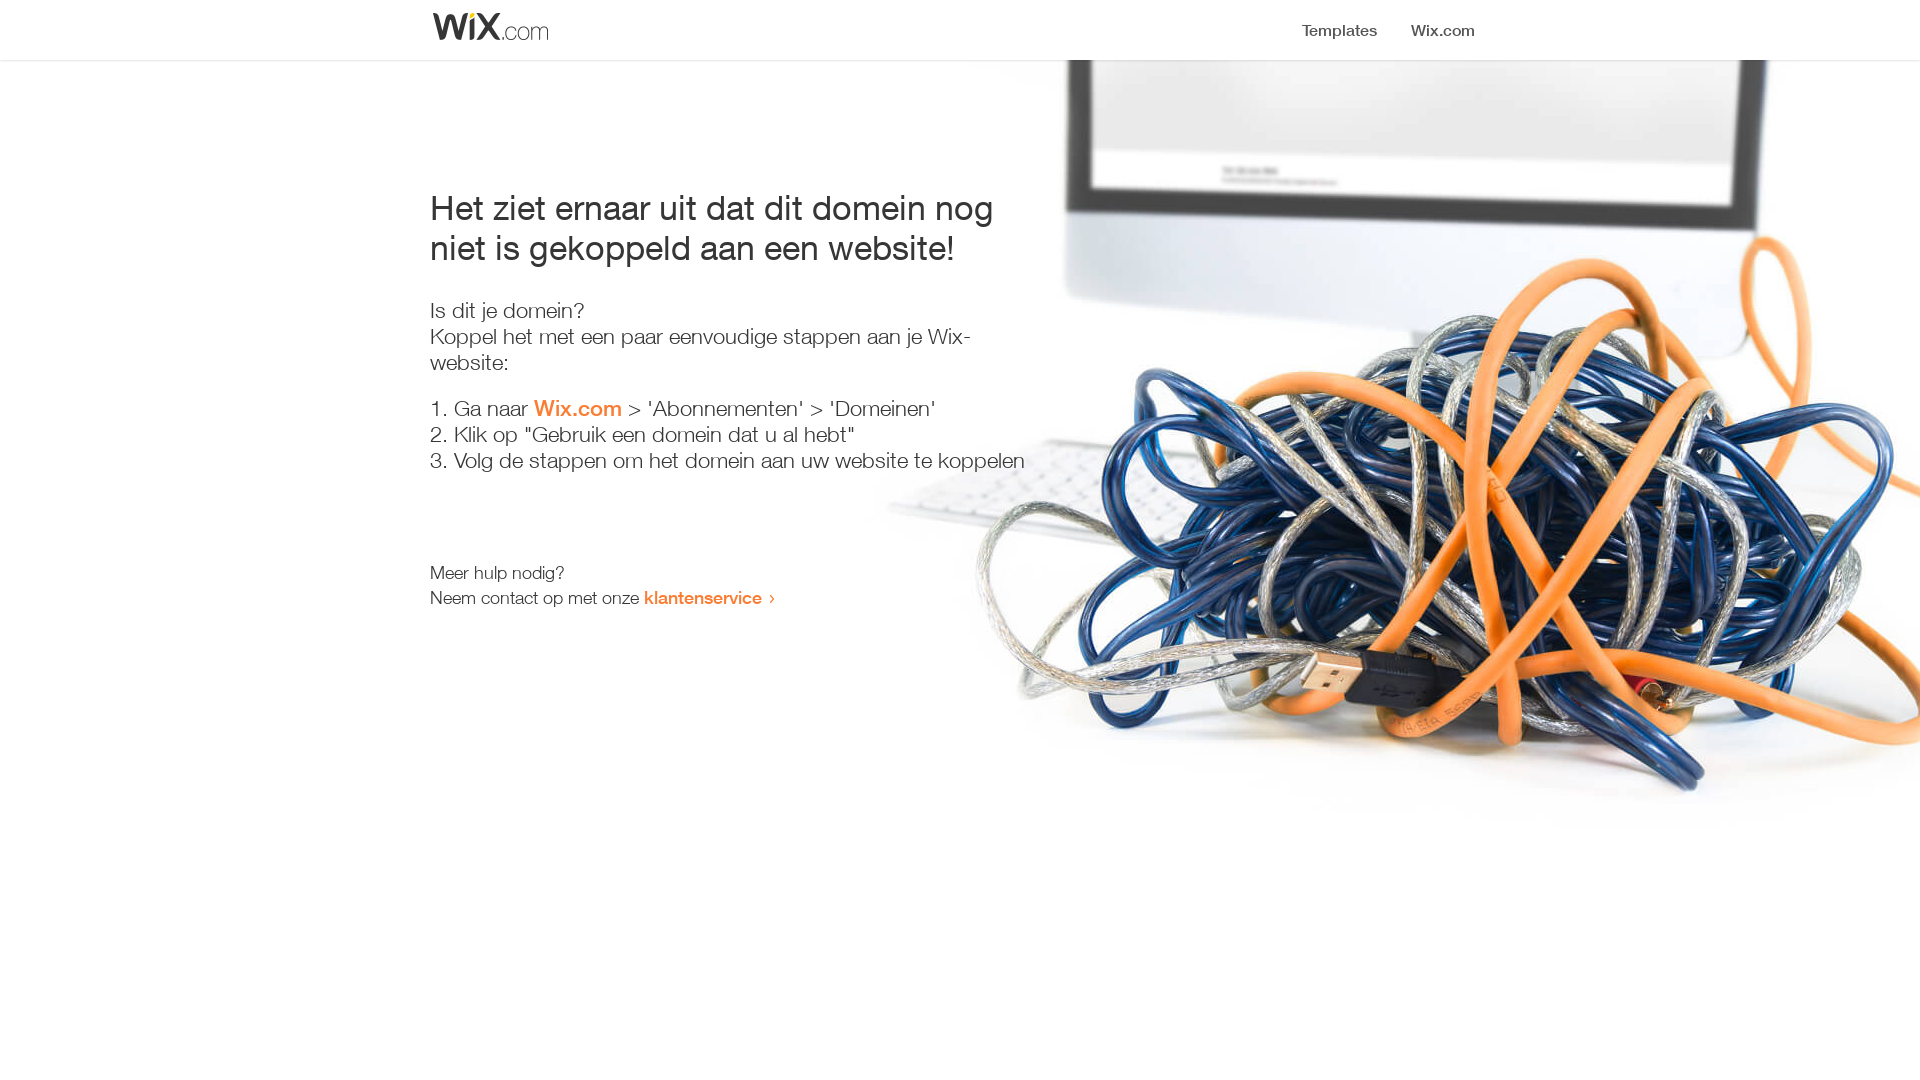 The width and height of the screenshot is (1920, 1080). I want to click on Wix.com, so click(578, 408).